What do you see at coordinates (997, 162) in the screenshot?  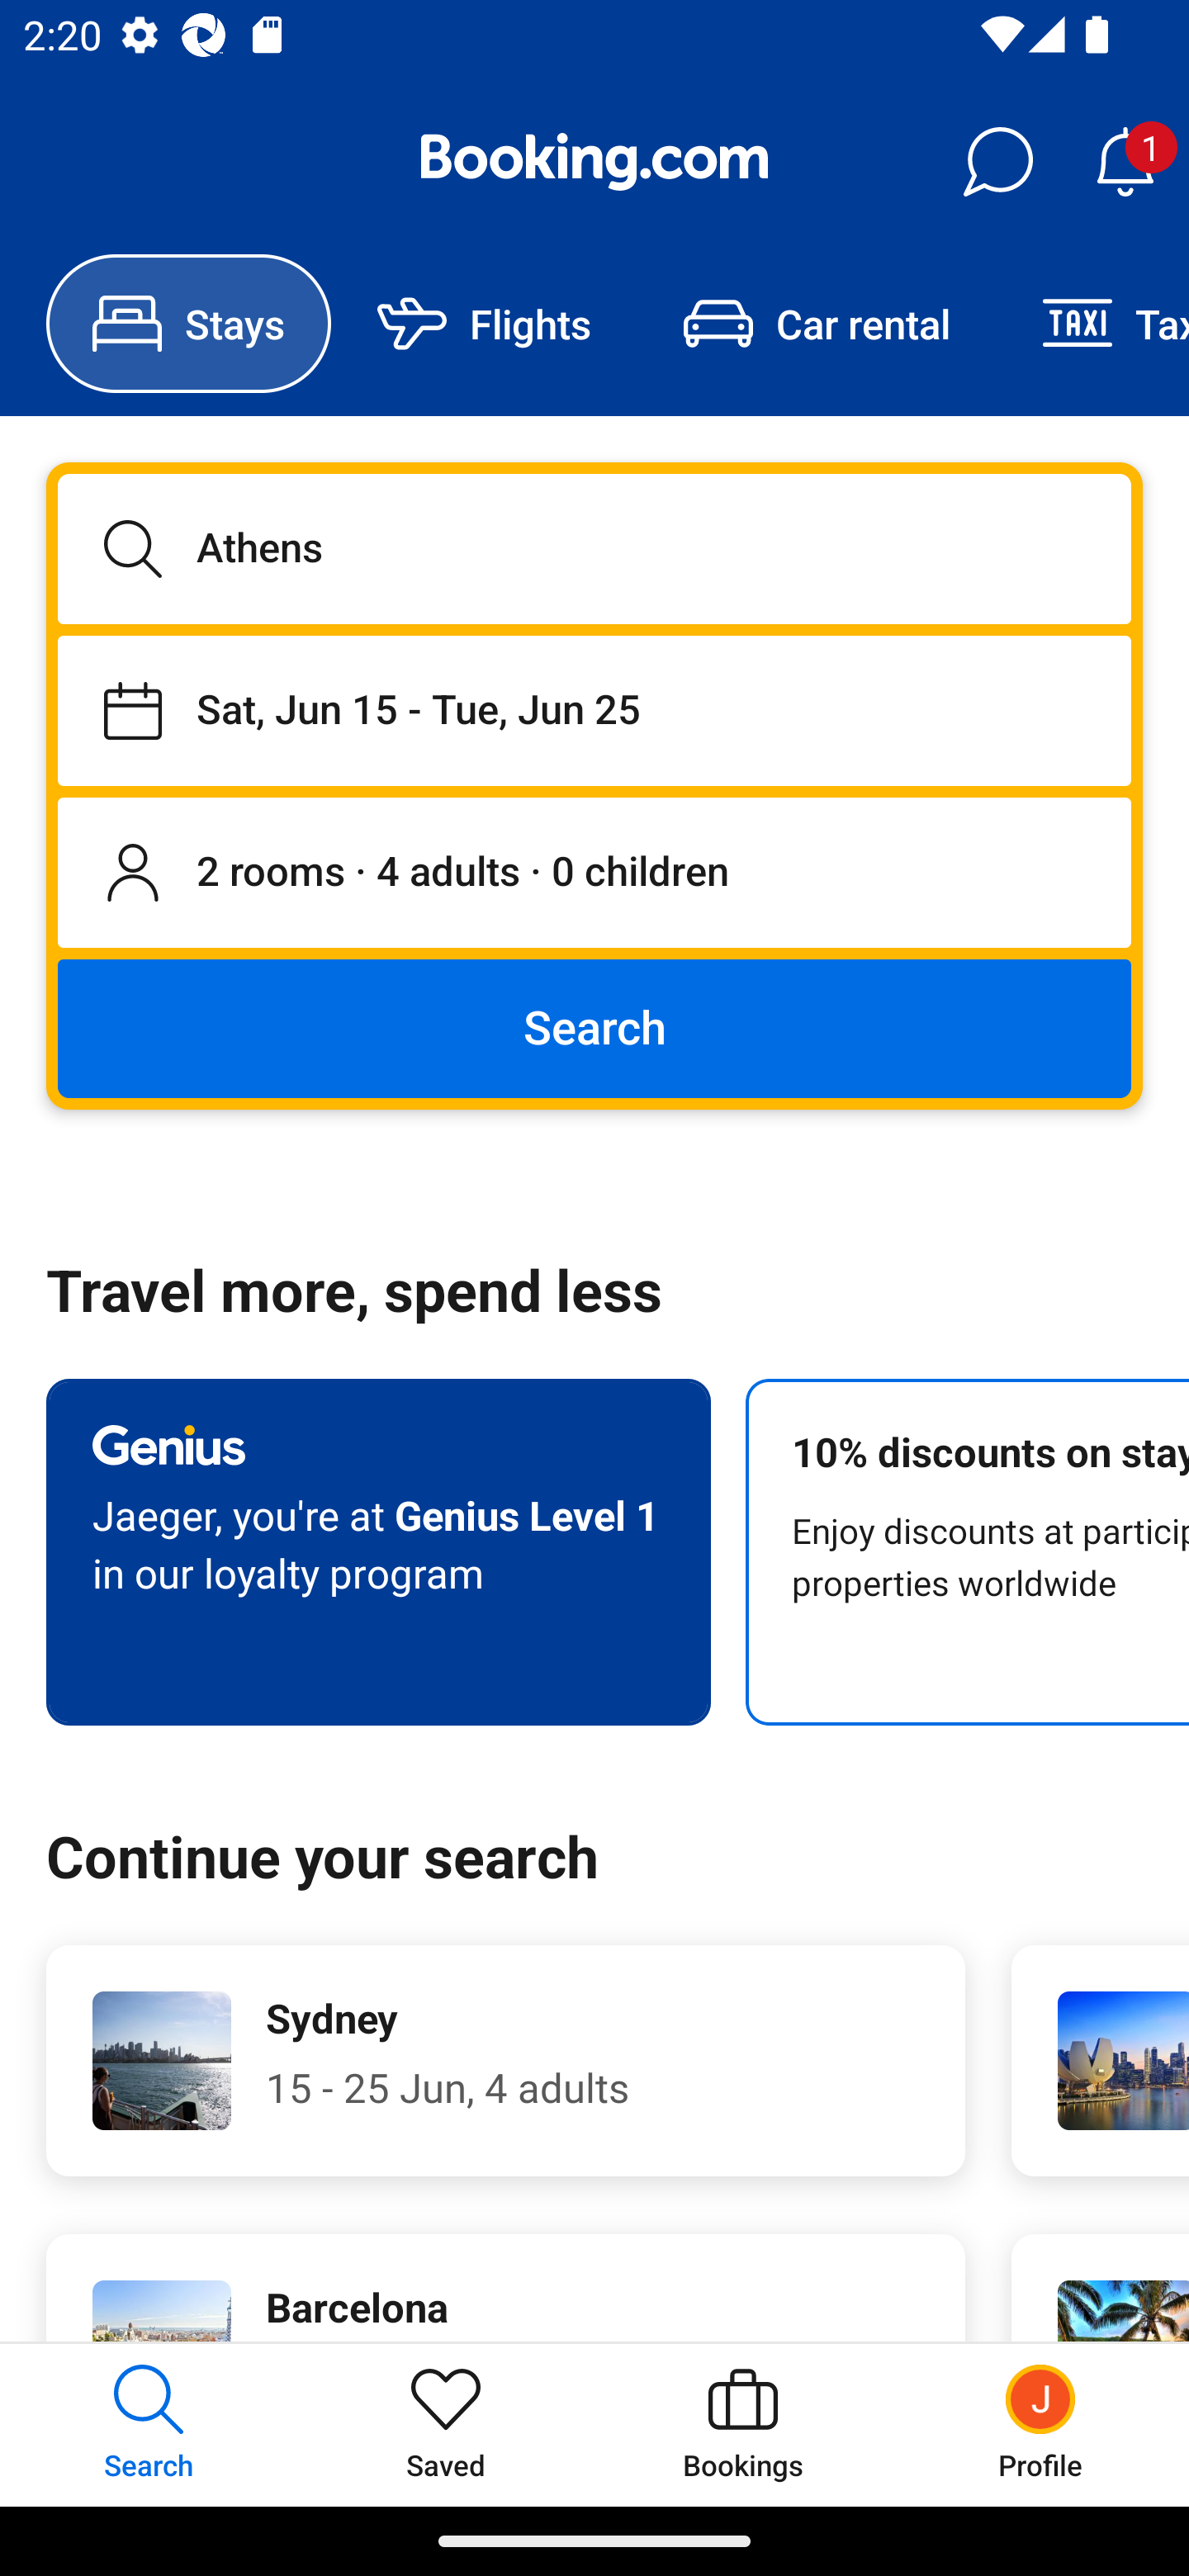 I see `Messages` at bounding box center [997, 162].